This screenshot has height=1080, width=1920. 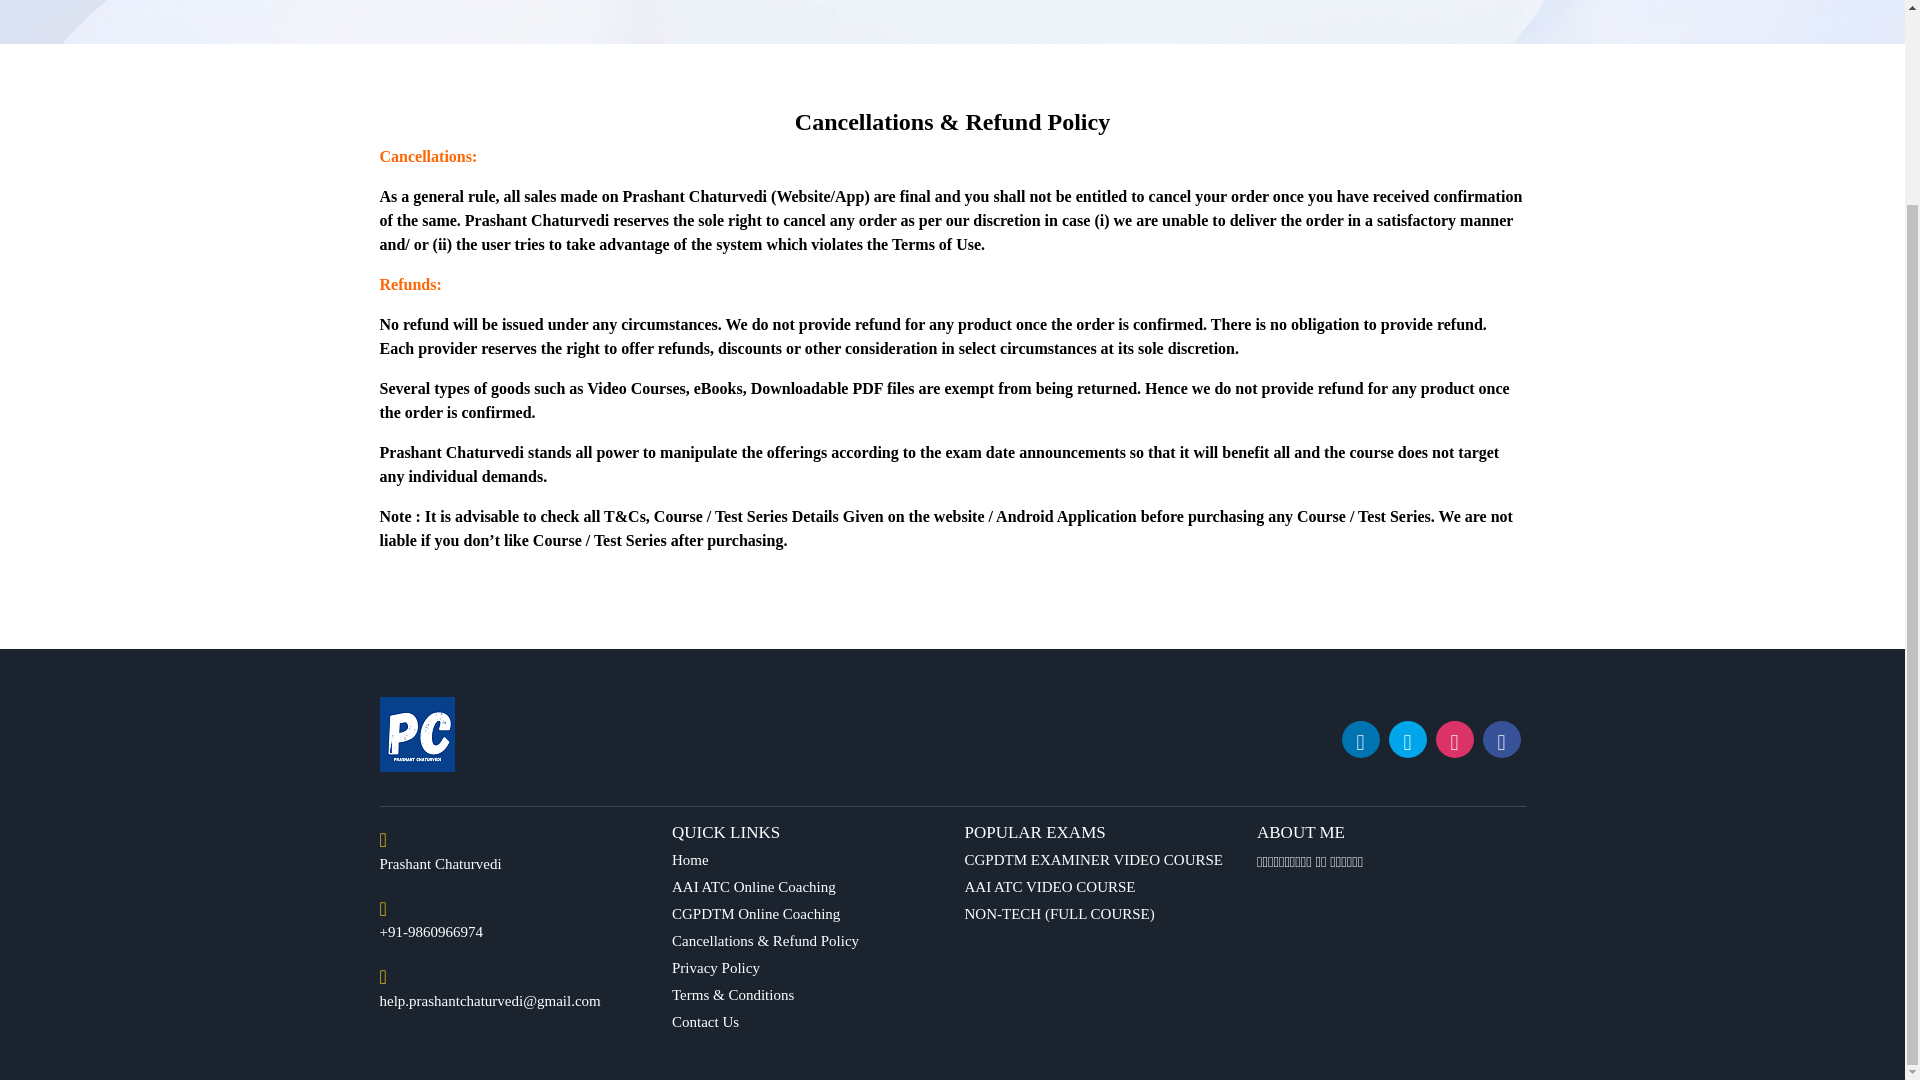 I want to click on CGPDTM EXAMINER VIDEO COURSE, so click(x=1093, y=860).